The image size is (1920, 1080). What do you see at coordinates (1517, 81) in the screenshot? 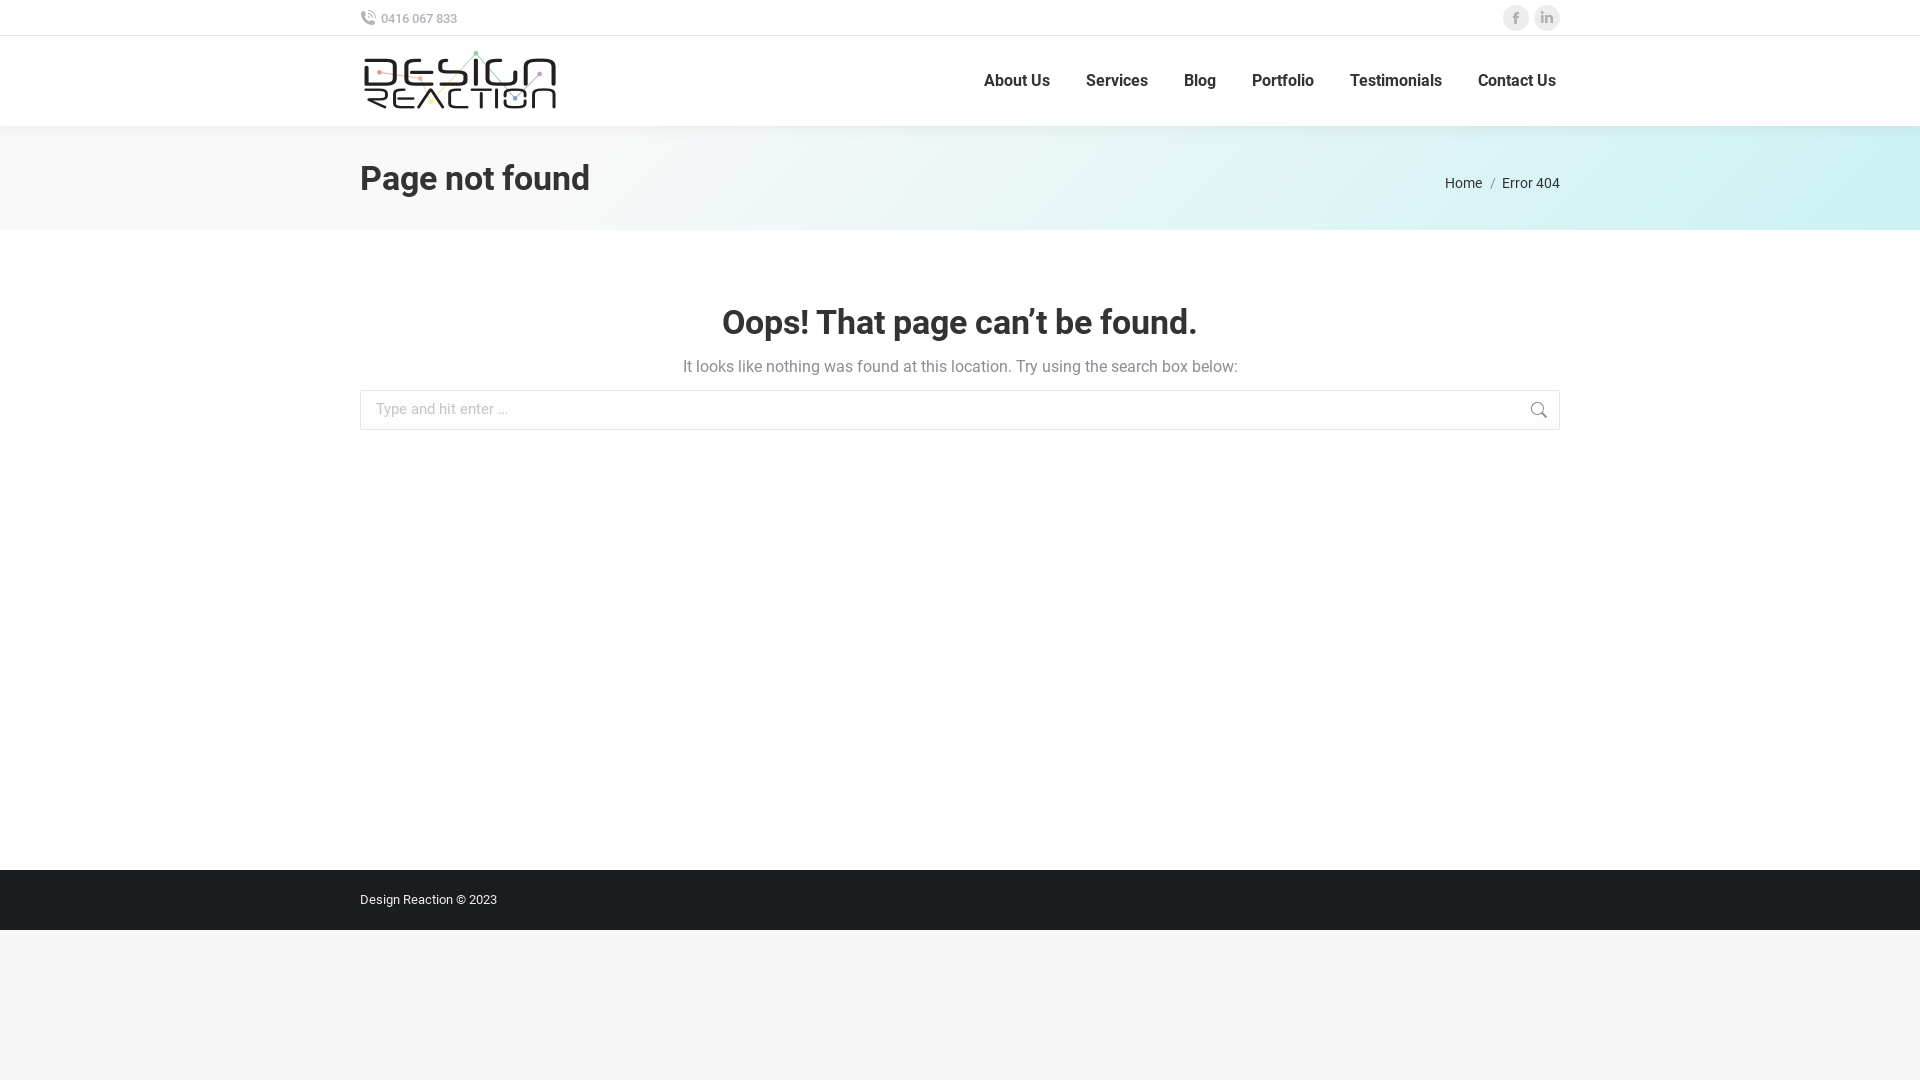
I see `Contact Us` at bounding box center [1517, 81].